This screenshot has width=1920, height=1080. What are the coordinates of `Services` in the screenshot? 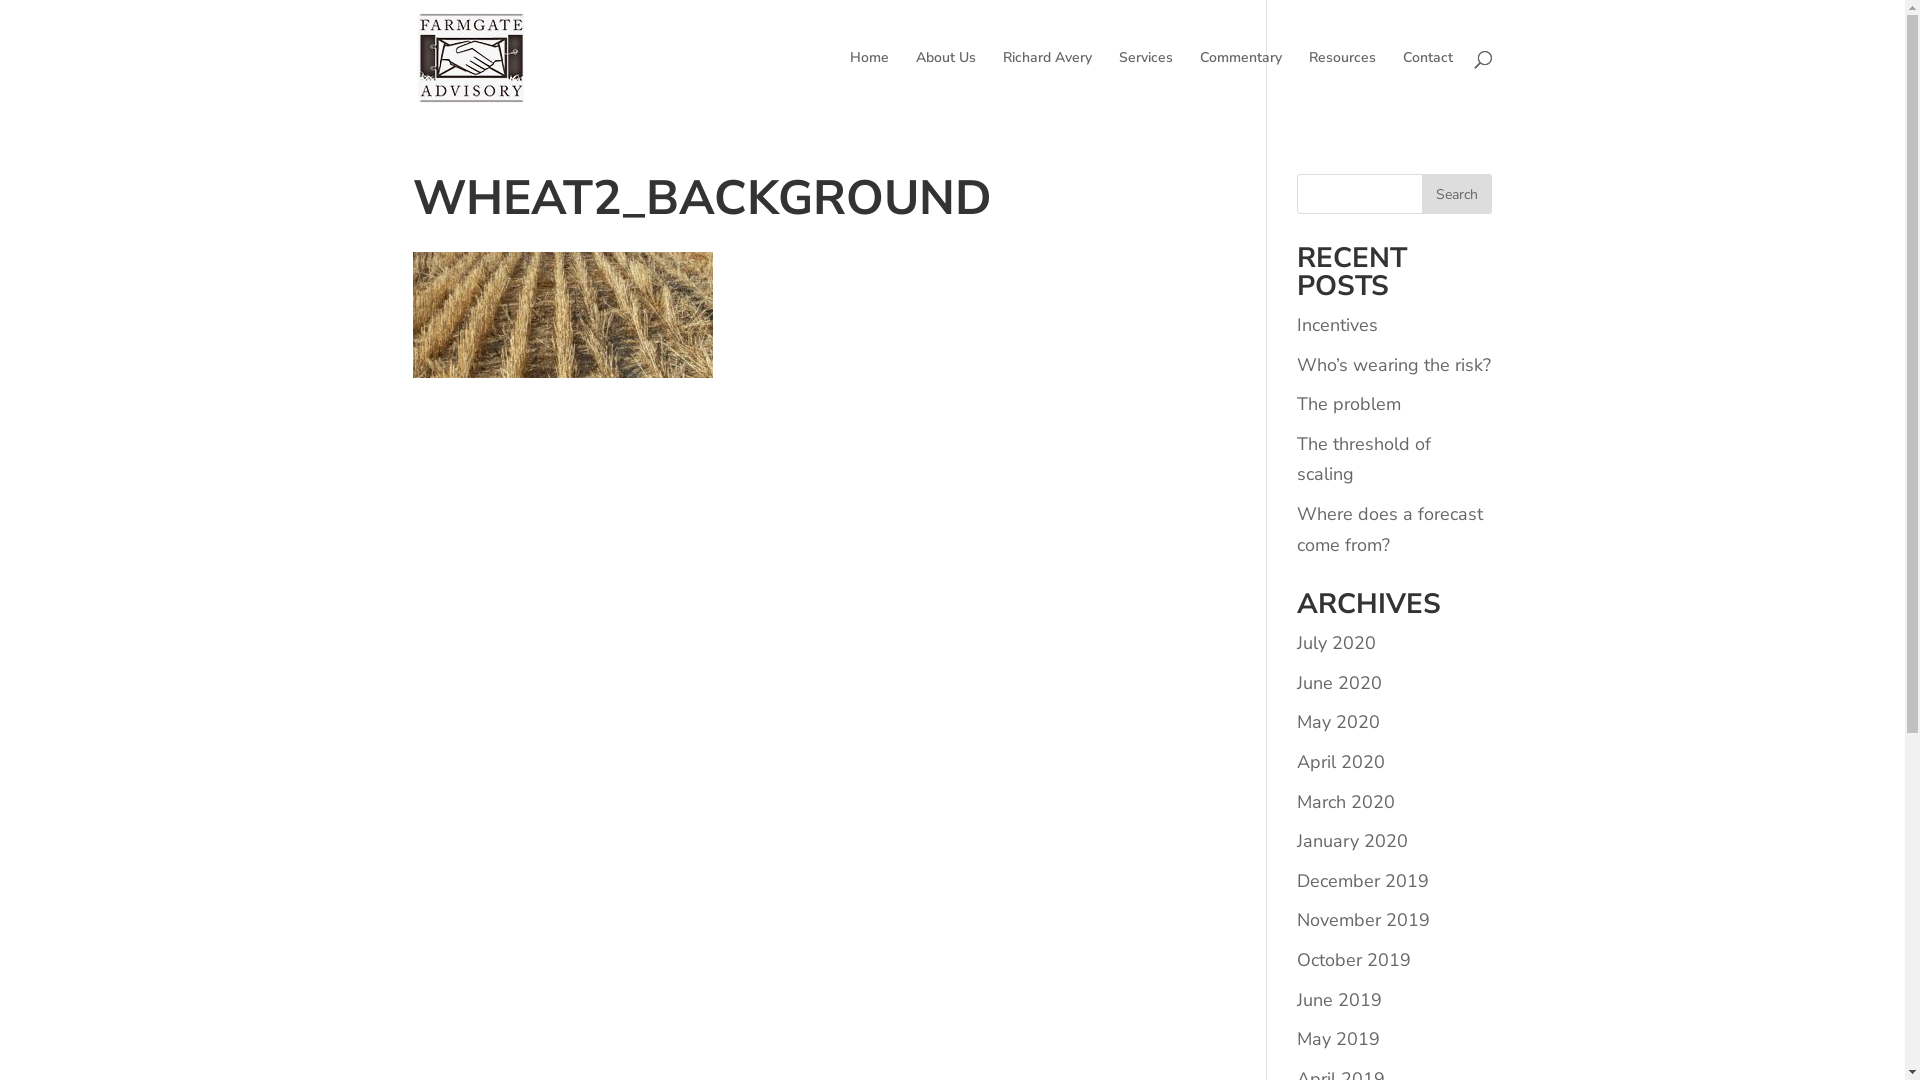 It's located at (1145, 84).